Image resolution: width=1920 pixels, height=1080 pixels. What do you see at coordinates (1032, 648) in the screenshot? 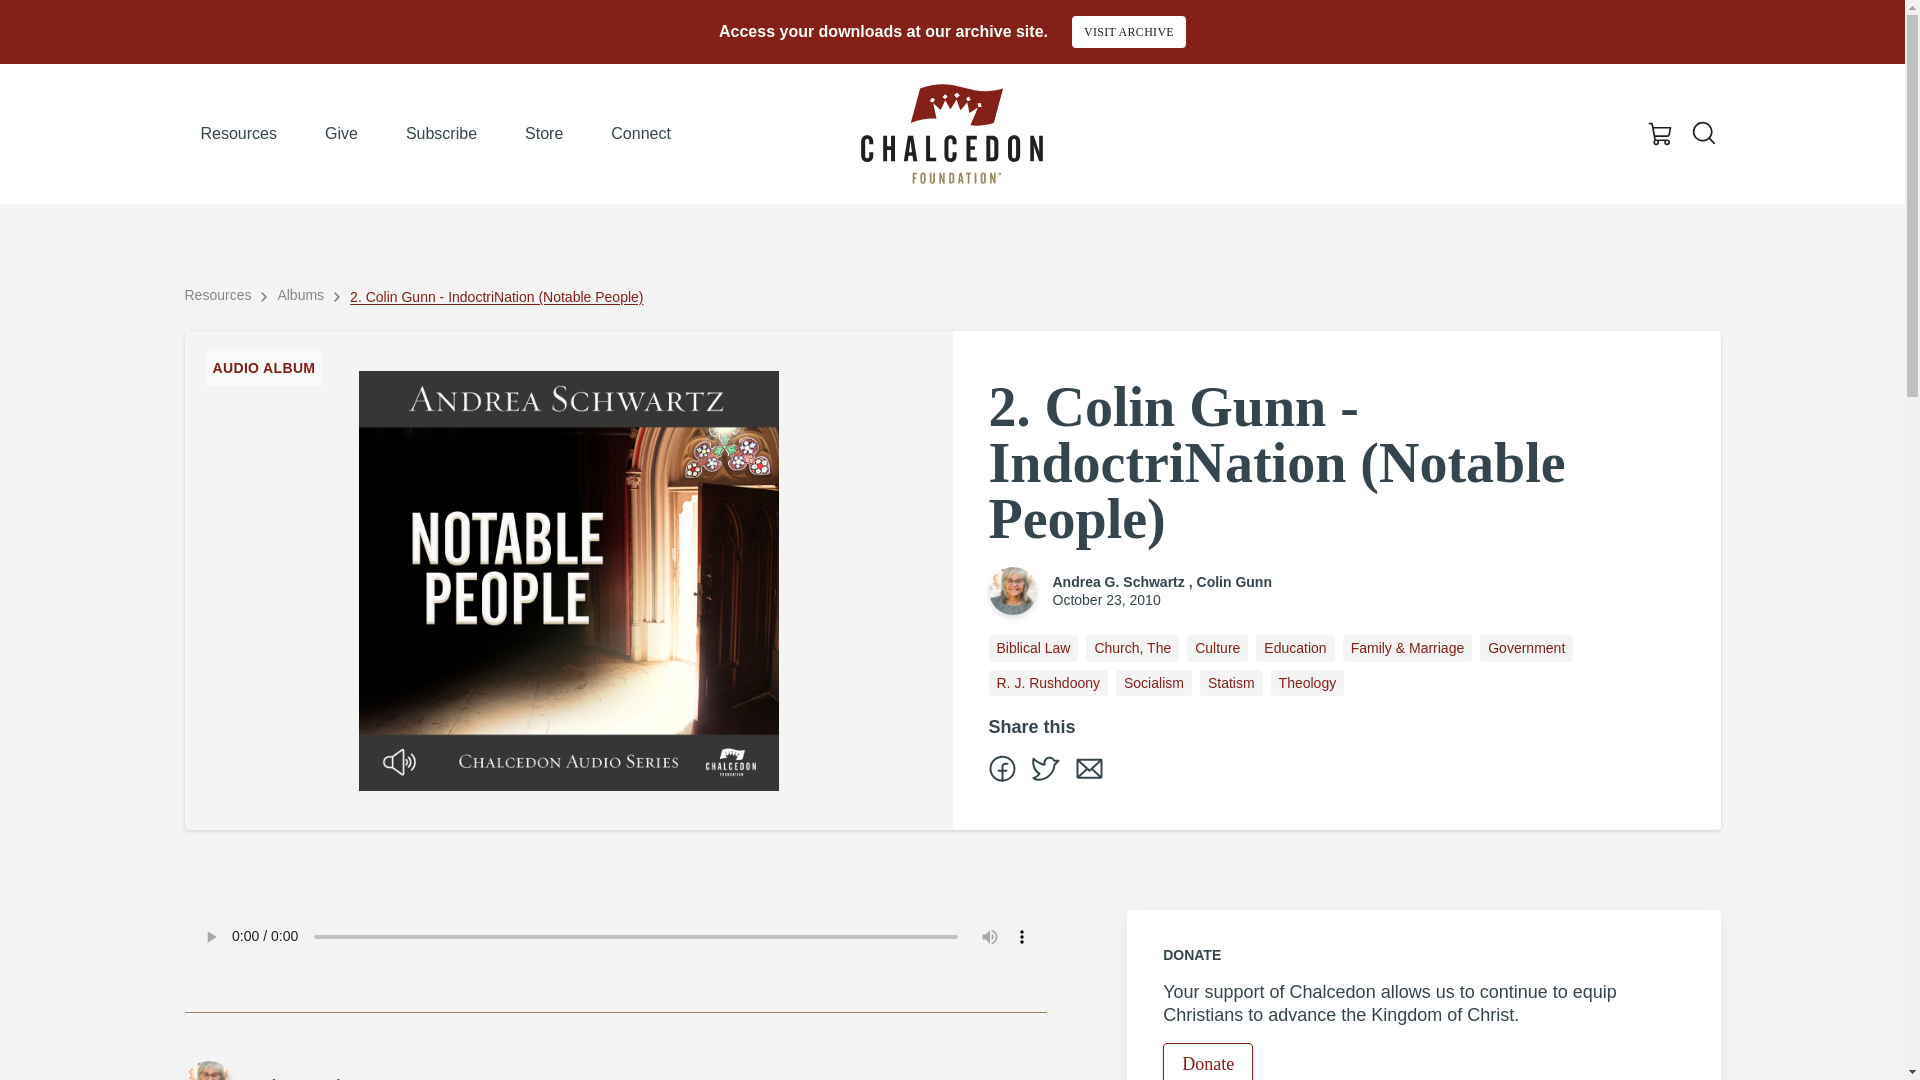
I see `Biblical Law` at bounding box center [1032, 648].